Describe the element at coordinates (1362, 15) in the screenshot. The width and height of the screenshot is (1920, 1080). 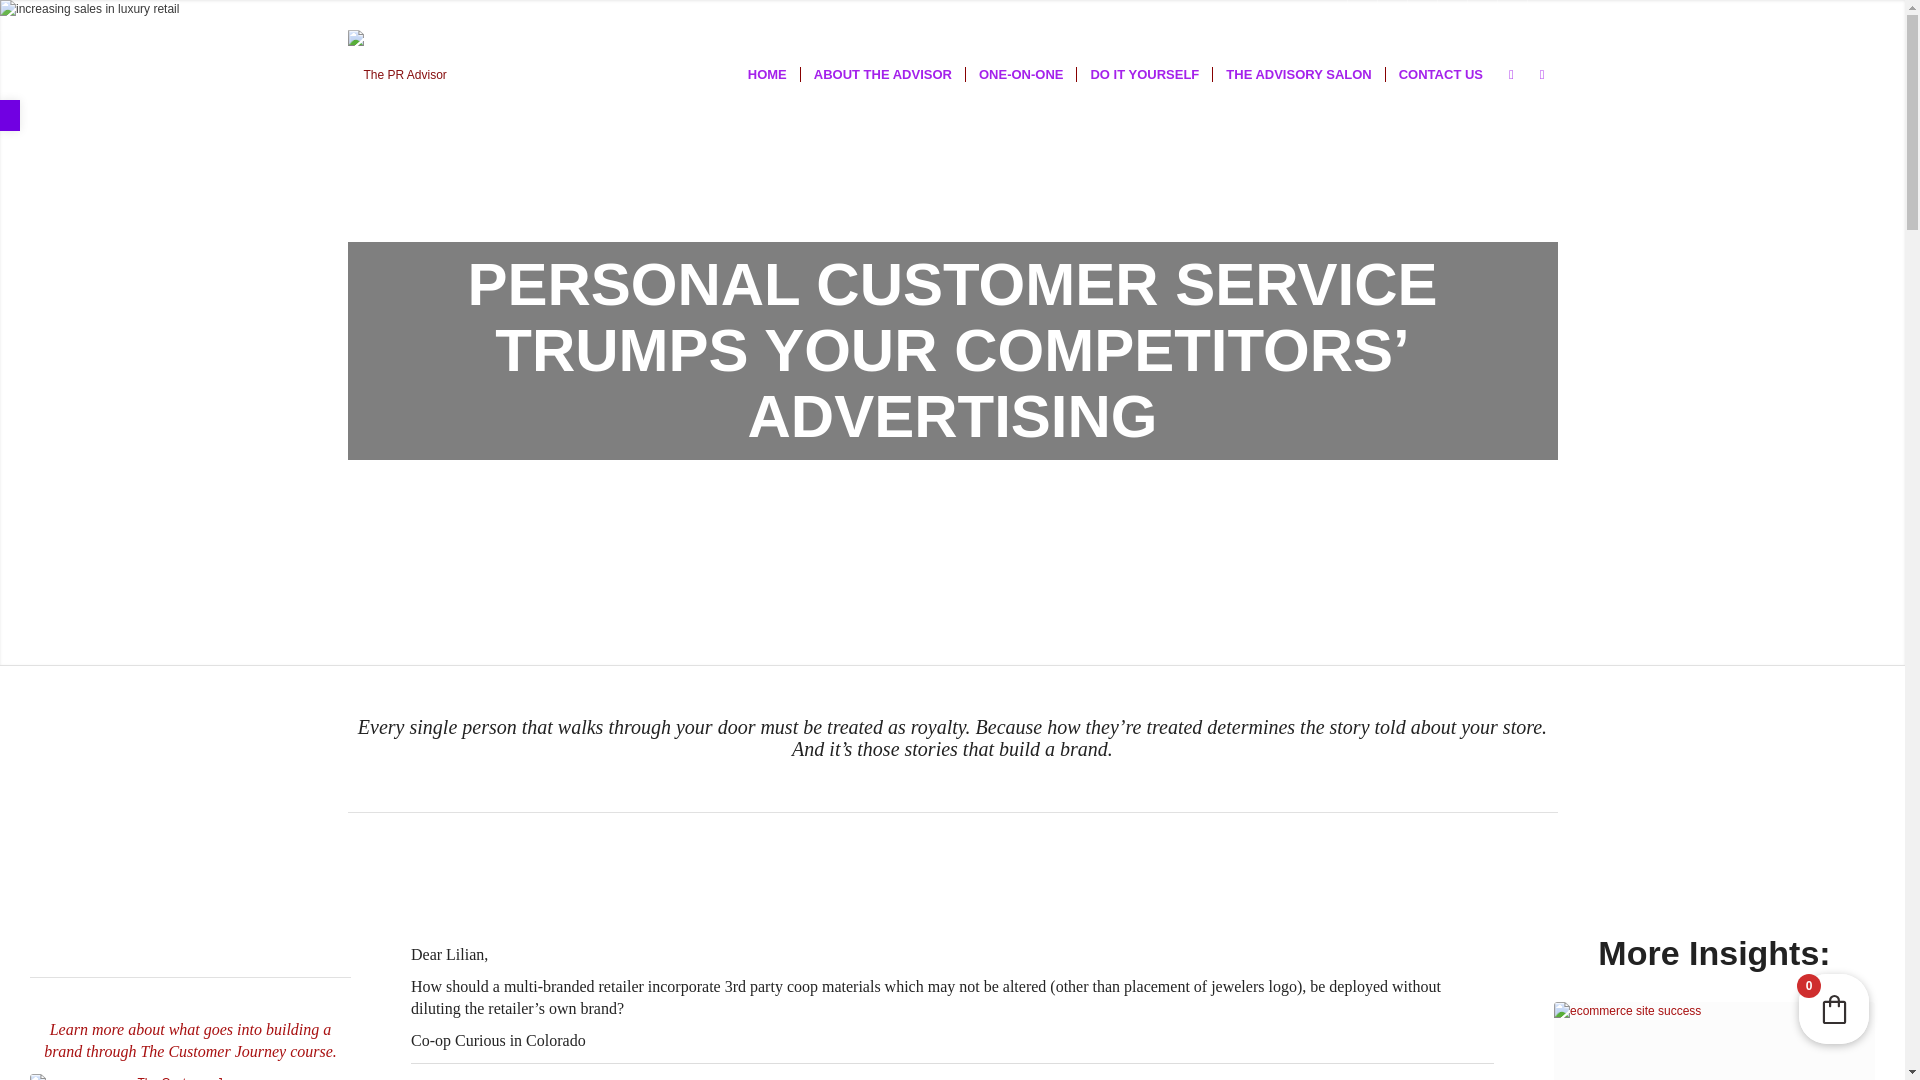
I see `Facebook` at that location.